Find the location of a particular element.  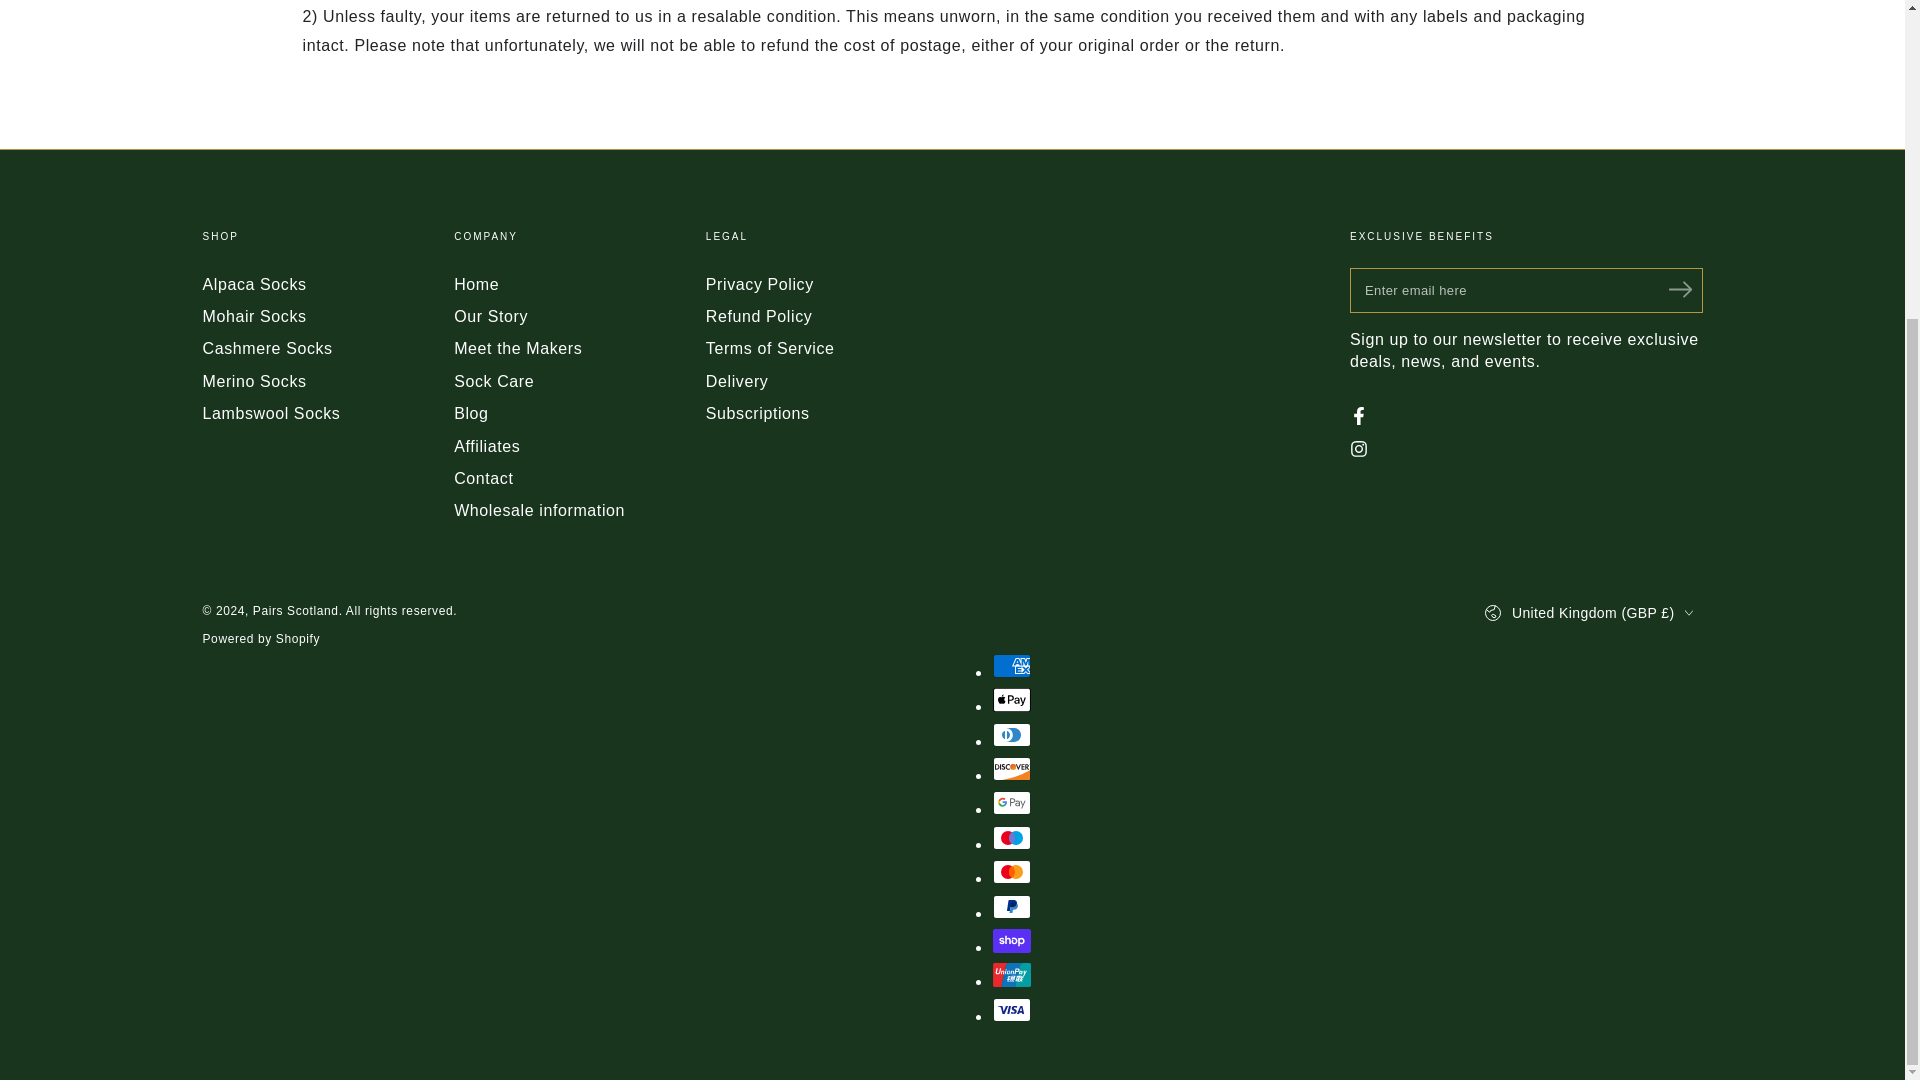

Visa is located at coordinates (1010, 1009).